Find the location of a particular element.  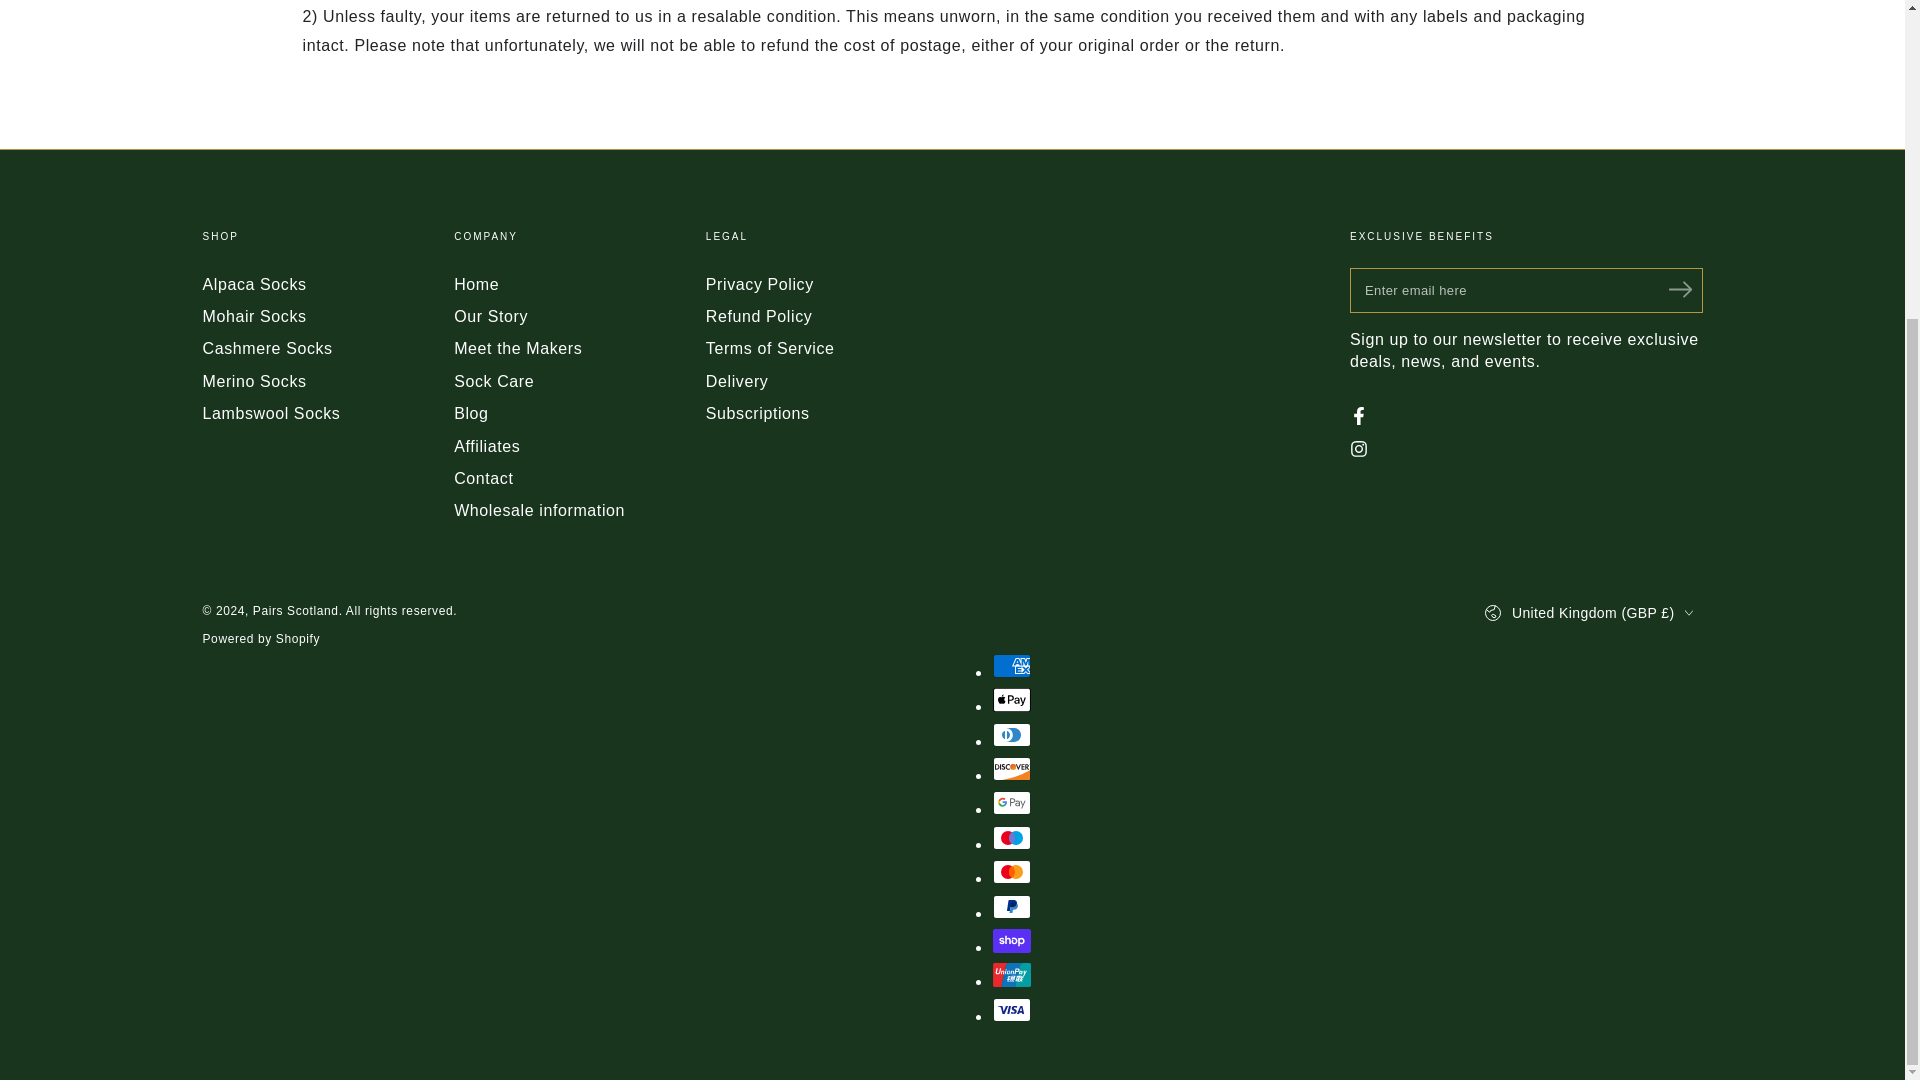

Visa is located at coordinates (1010, 1009).